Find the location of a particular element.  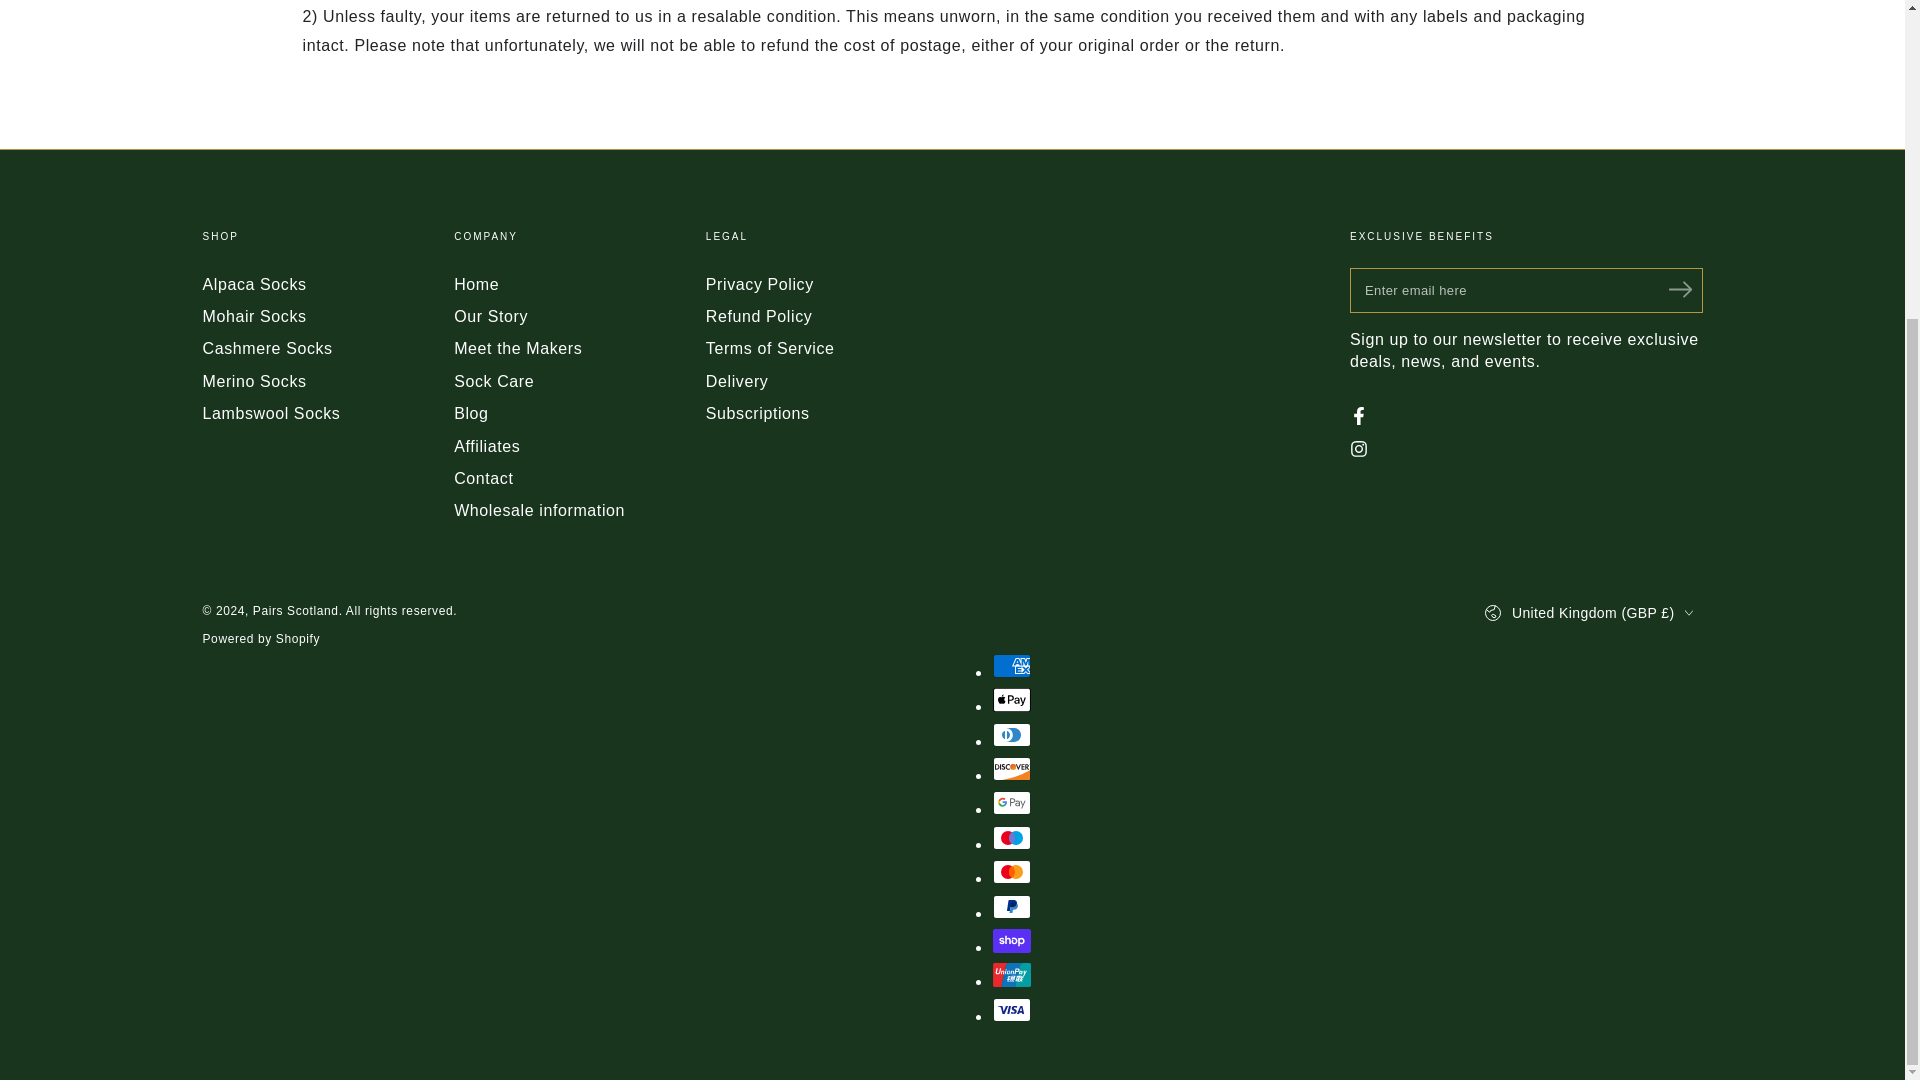

Visa is located at coordinates (1010, 1009).